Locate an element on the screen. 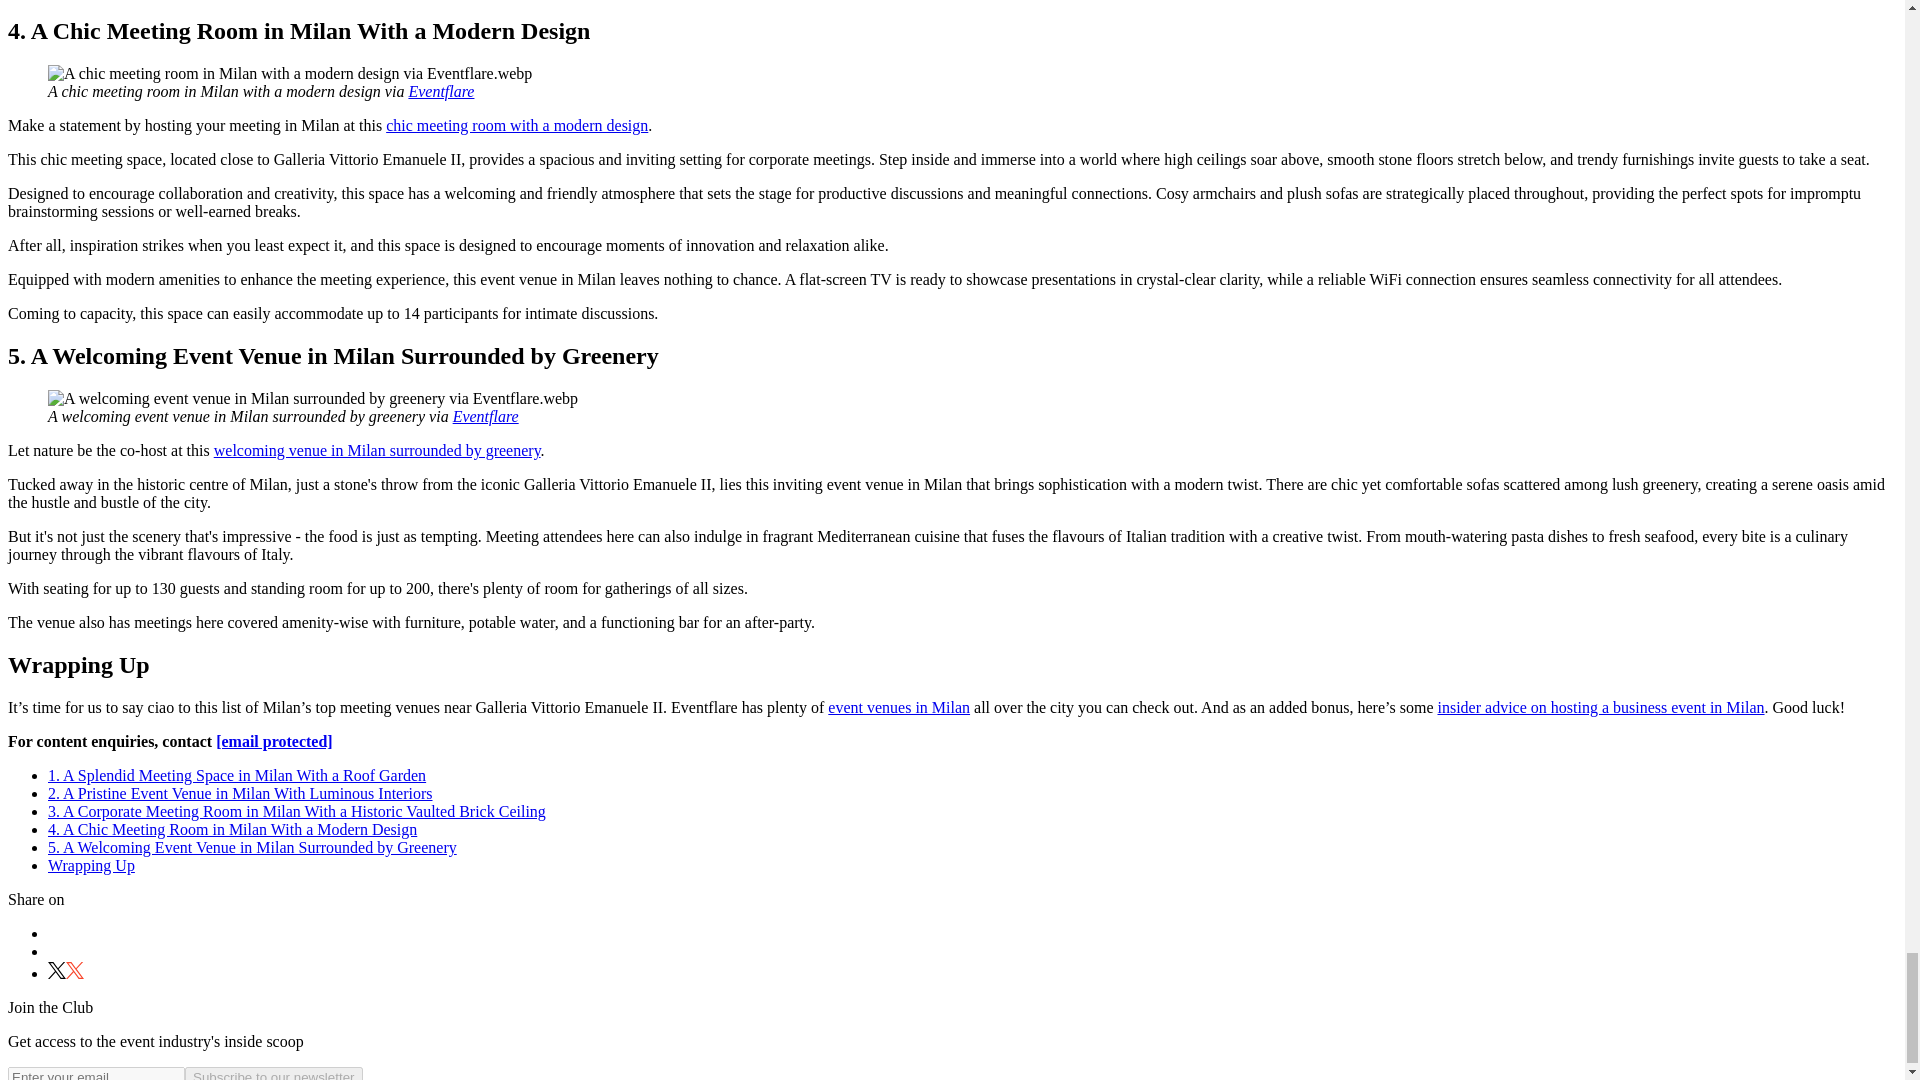 This screenshot has width=1920, height=1080. 5. A Welcoming Event Venue in Milan Surrounded by Greenery is located at coordinates (252, 848).